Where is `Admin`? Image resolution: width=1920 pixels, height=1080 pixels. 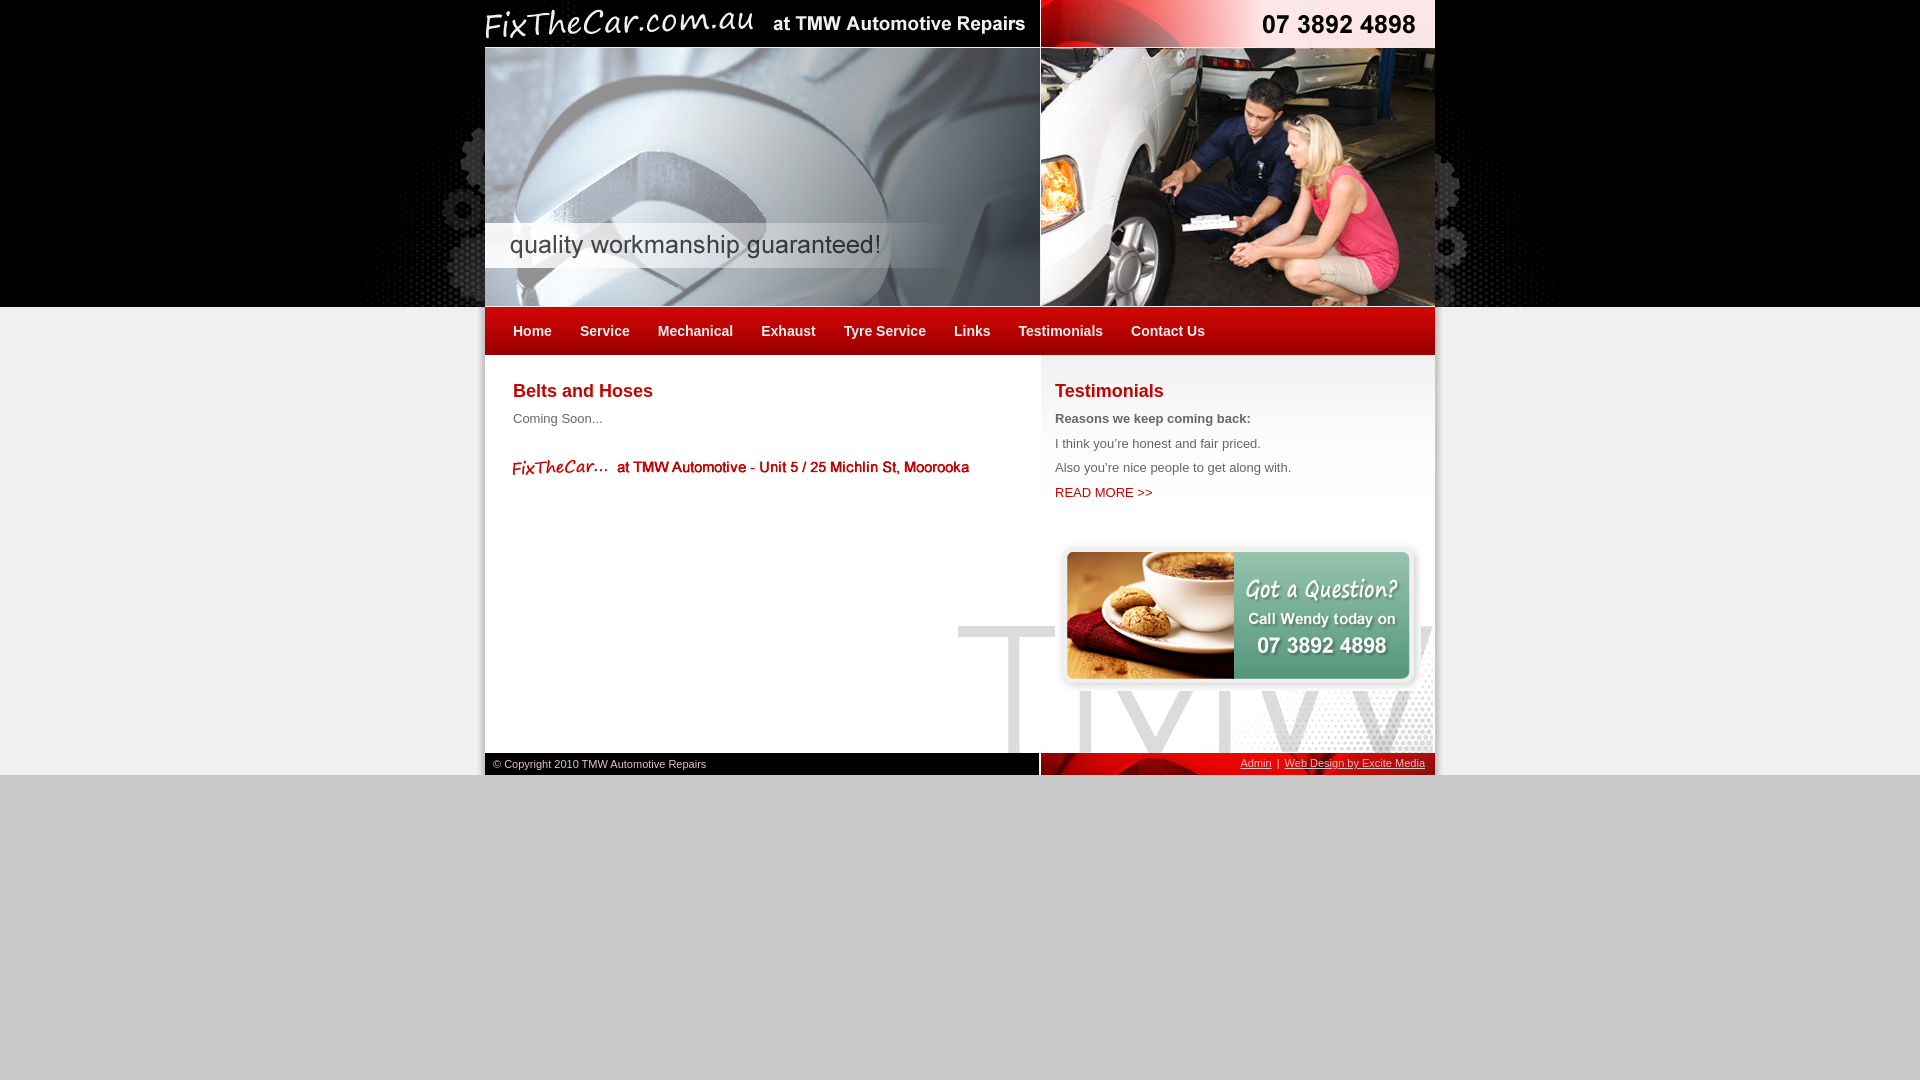
Admin is located at coordinates (1256, 763).